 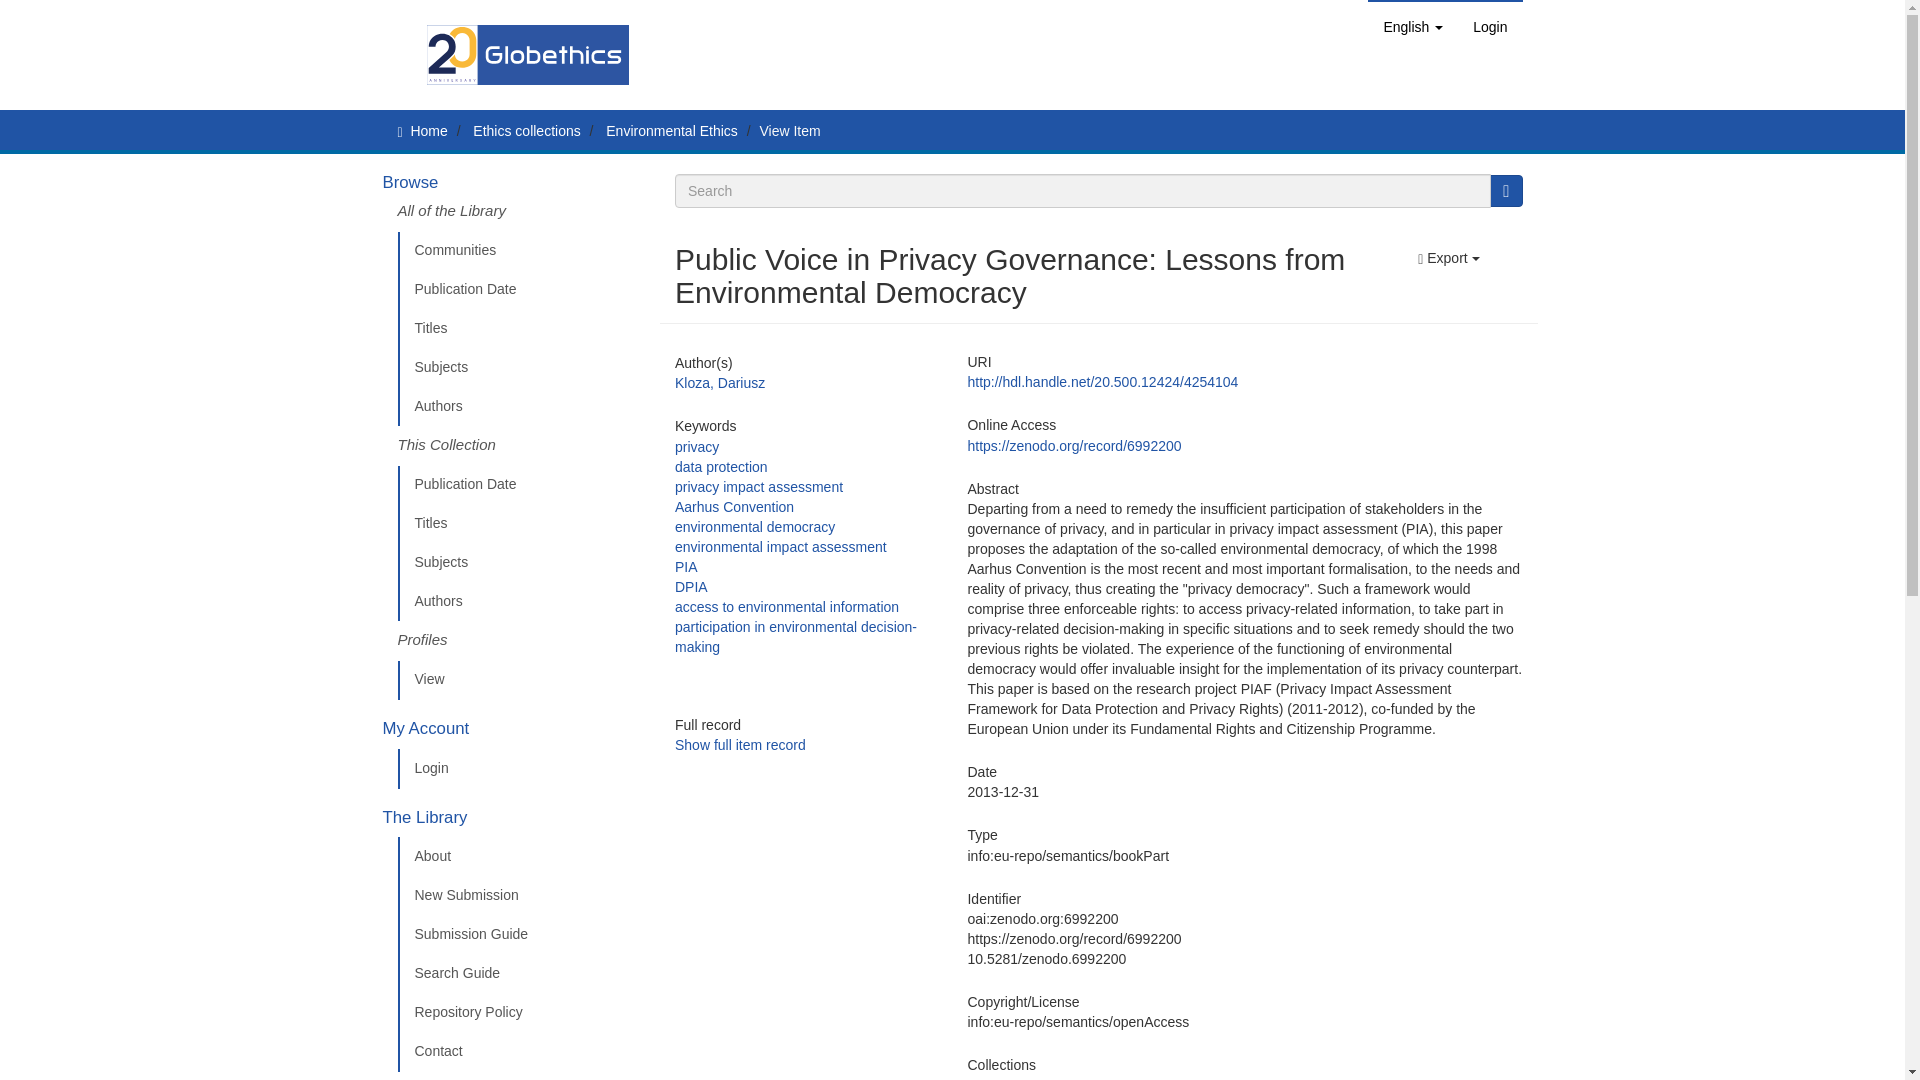 What do you see at coordinates (1412, 26) in the screenshot?
I see `English ` at bounding box center [1412, 26].